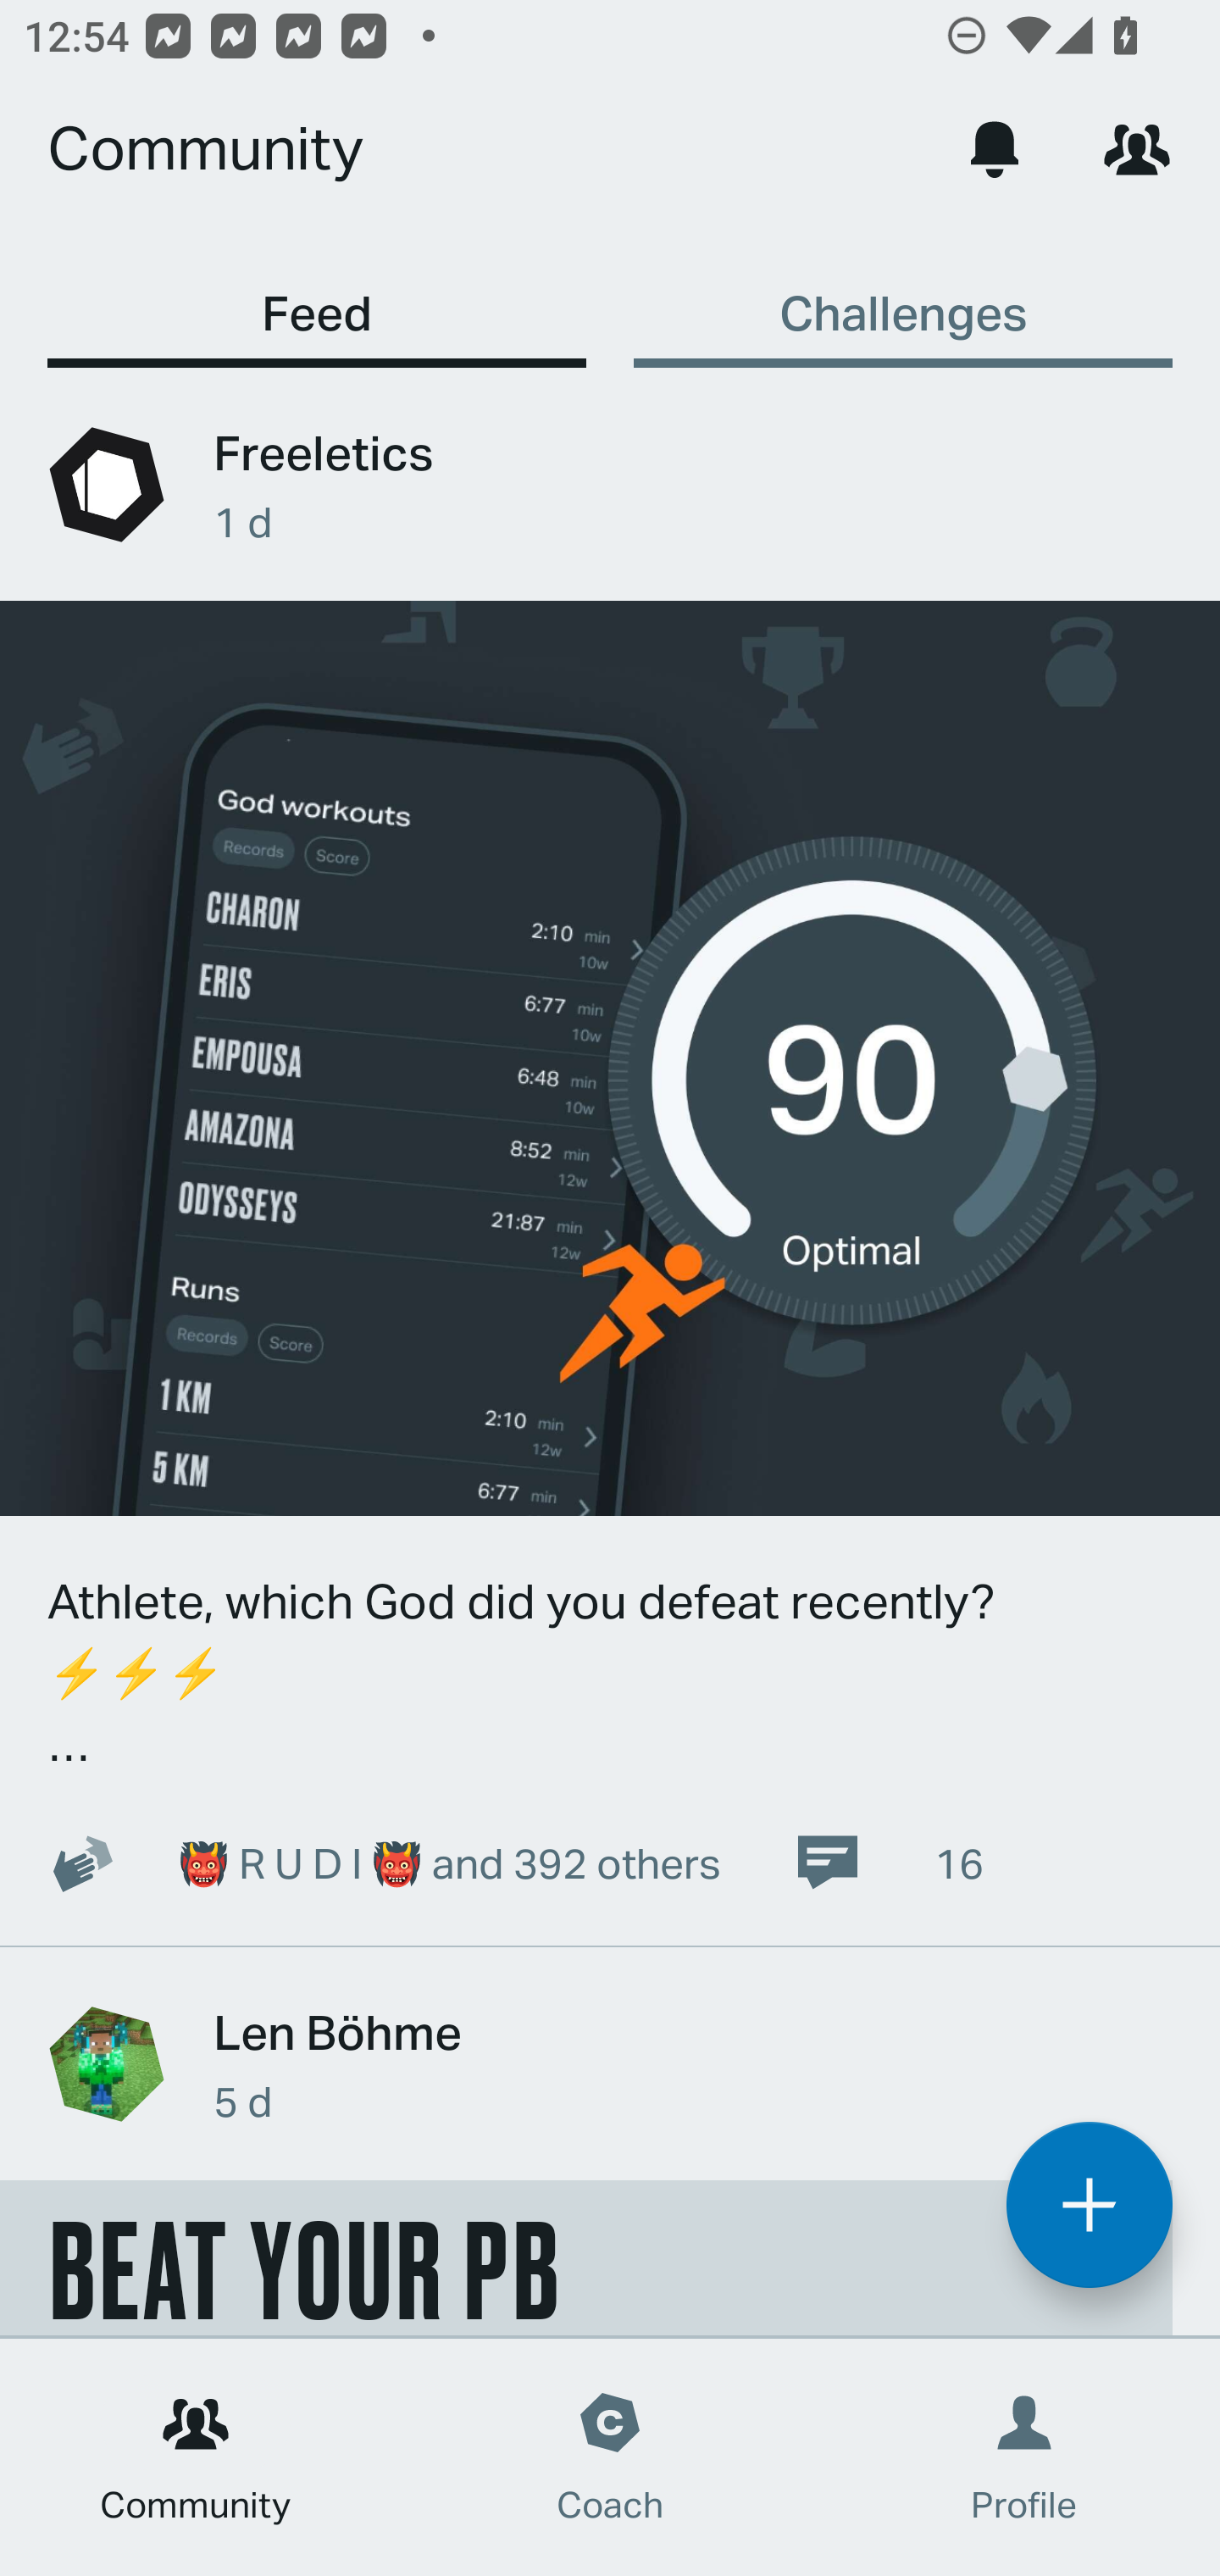 Image resolution: width=1220 pixels, height=2576 pixels. I want to click on Challenges, so click(902, 297).